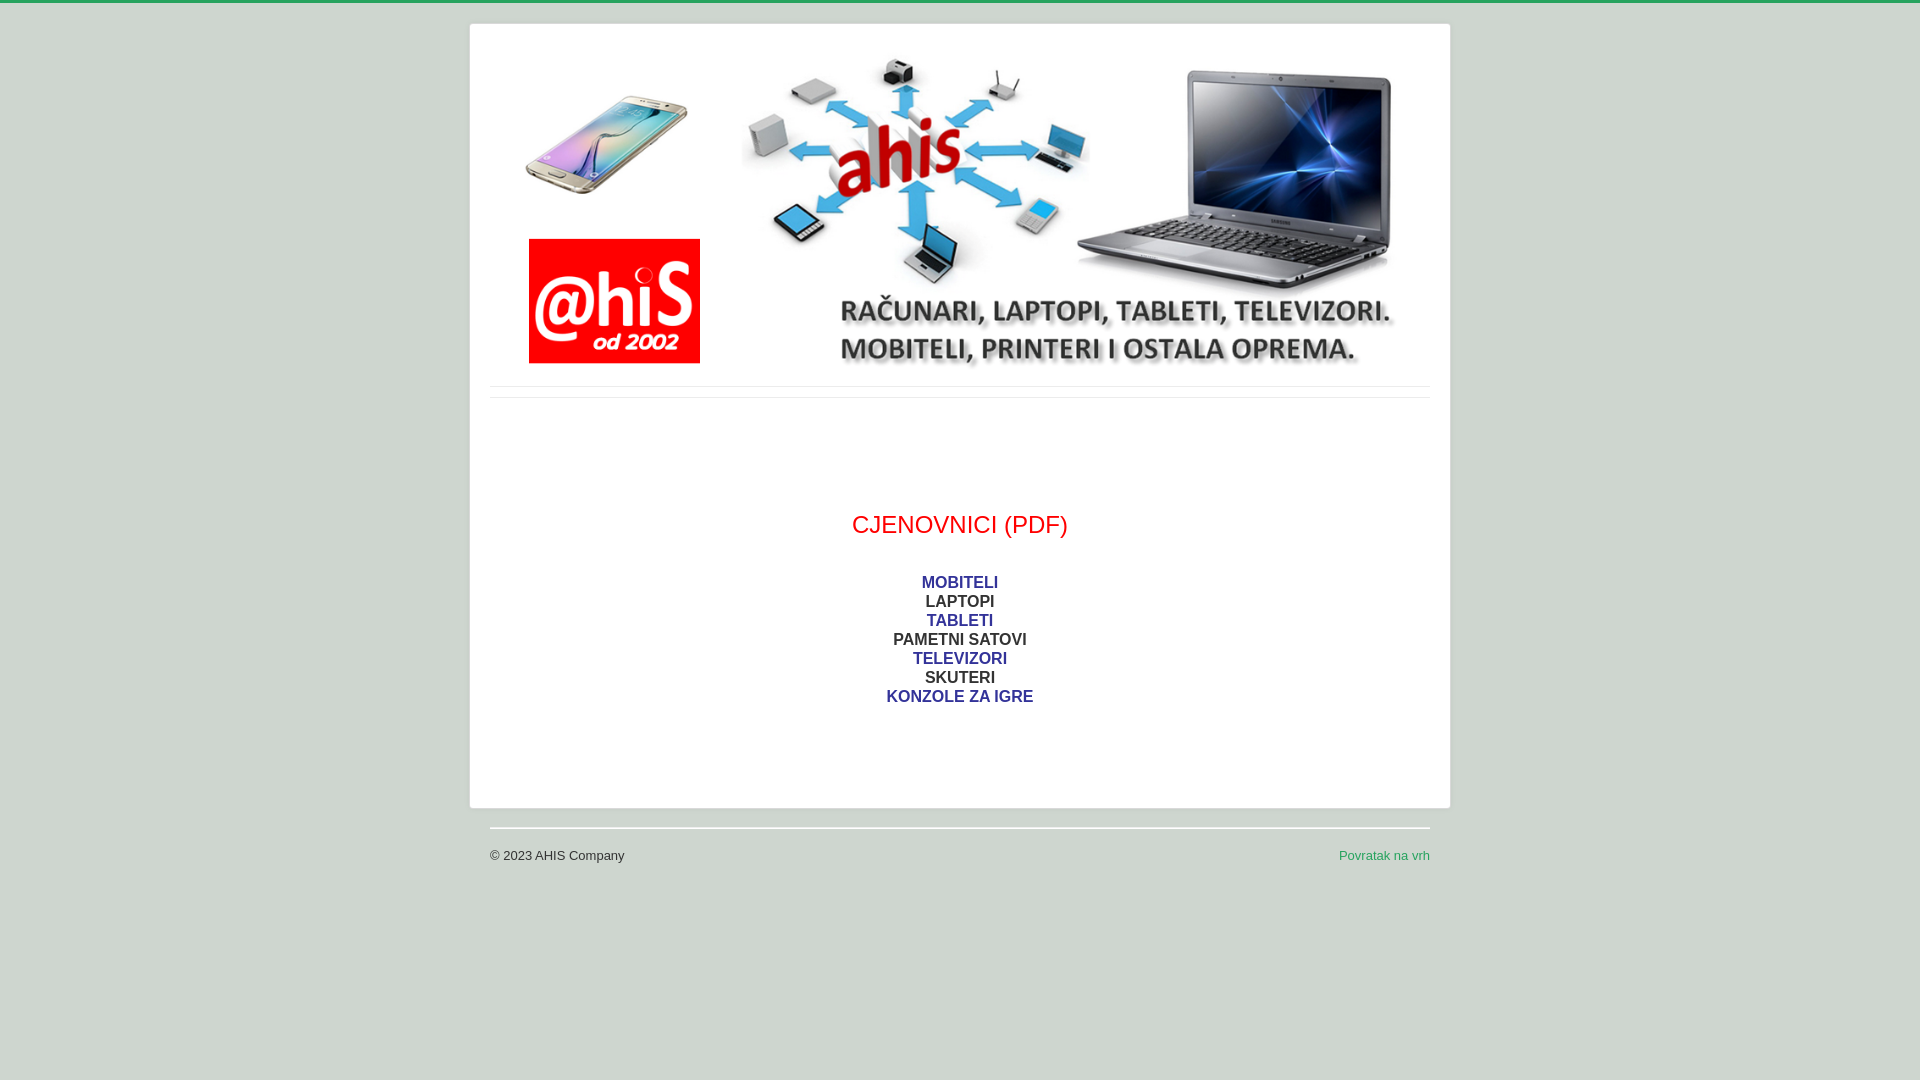  I want to click on MOBITELI, so click(960, 582).